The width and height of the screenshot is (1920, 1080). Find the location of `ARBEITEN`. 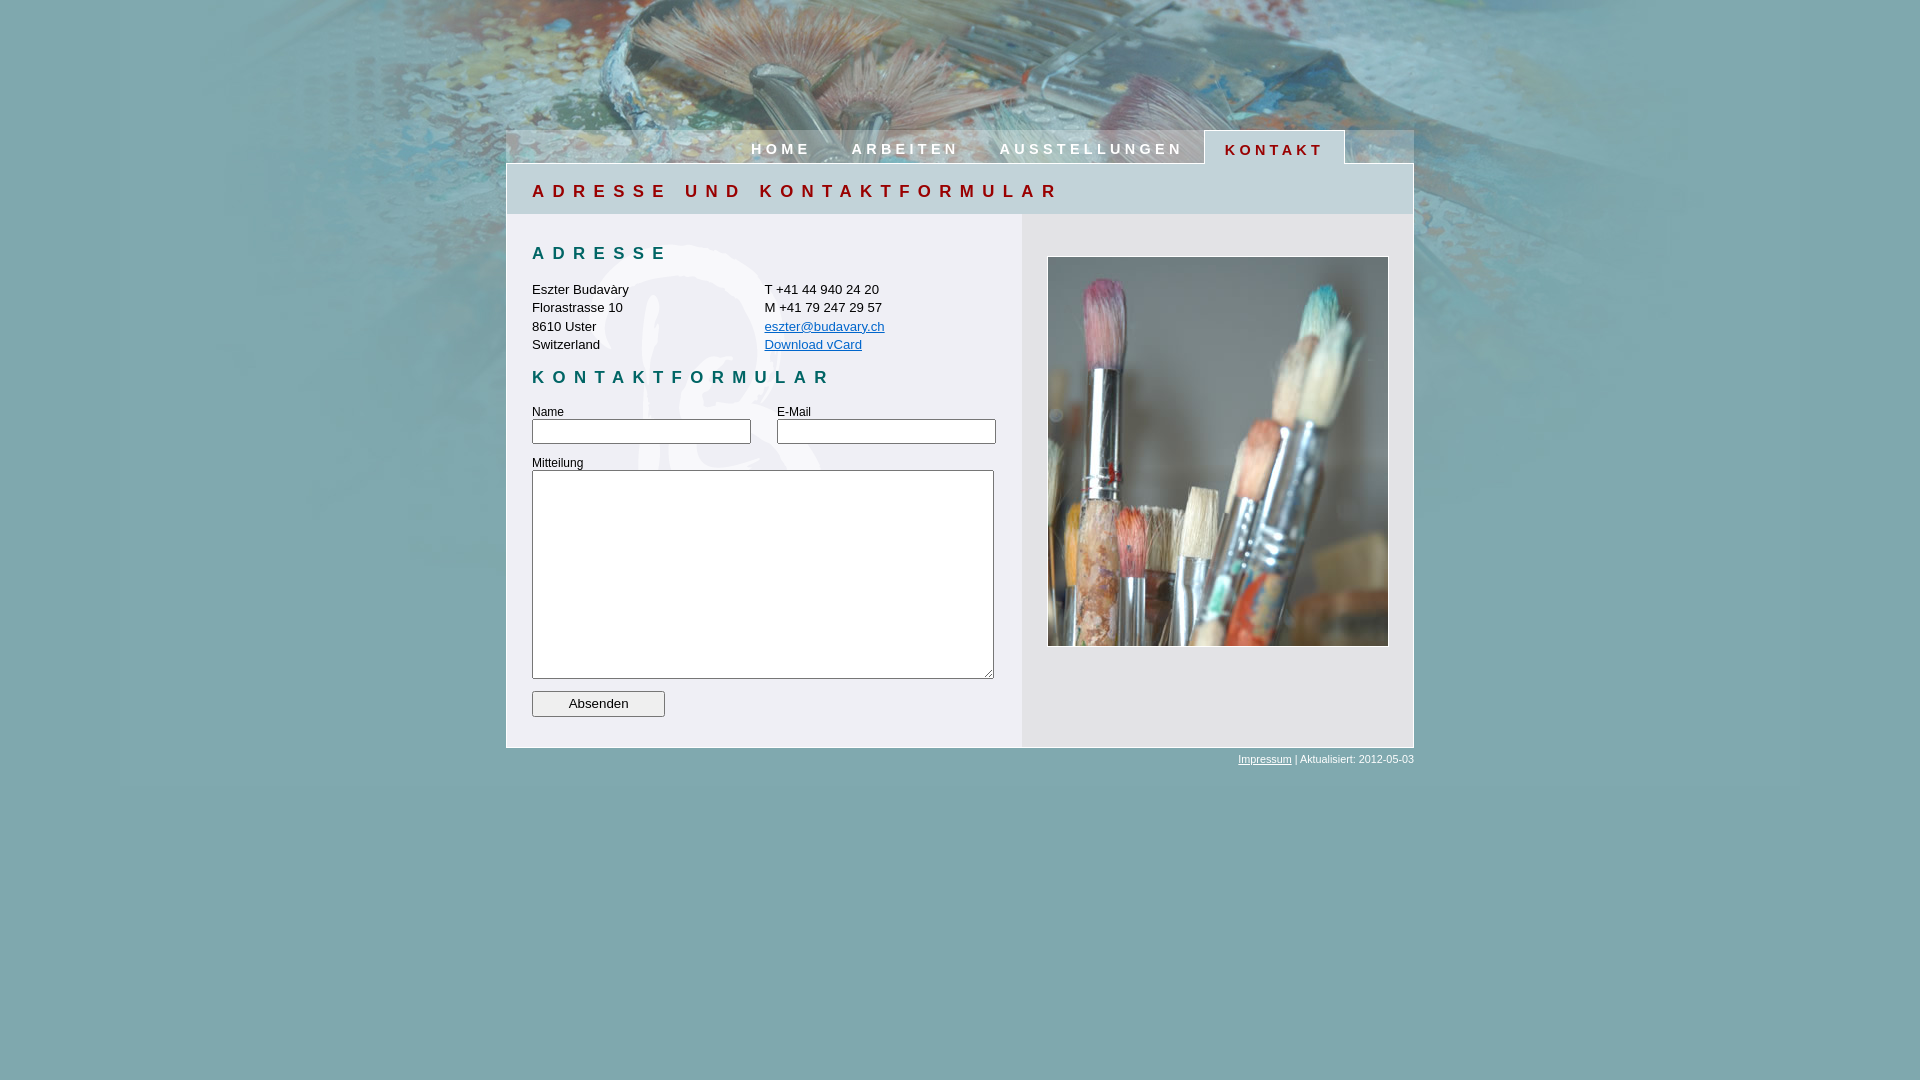

ARBEITEN is located at coordinates (905, 146).